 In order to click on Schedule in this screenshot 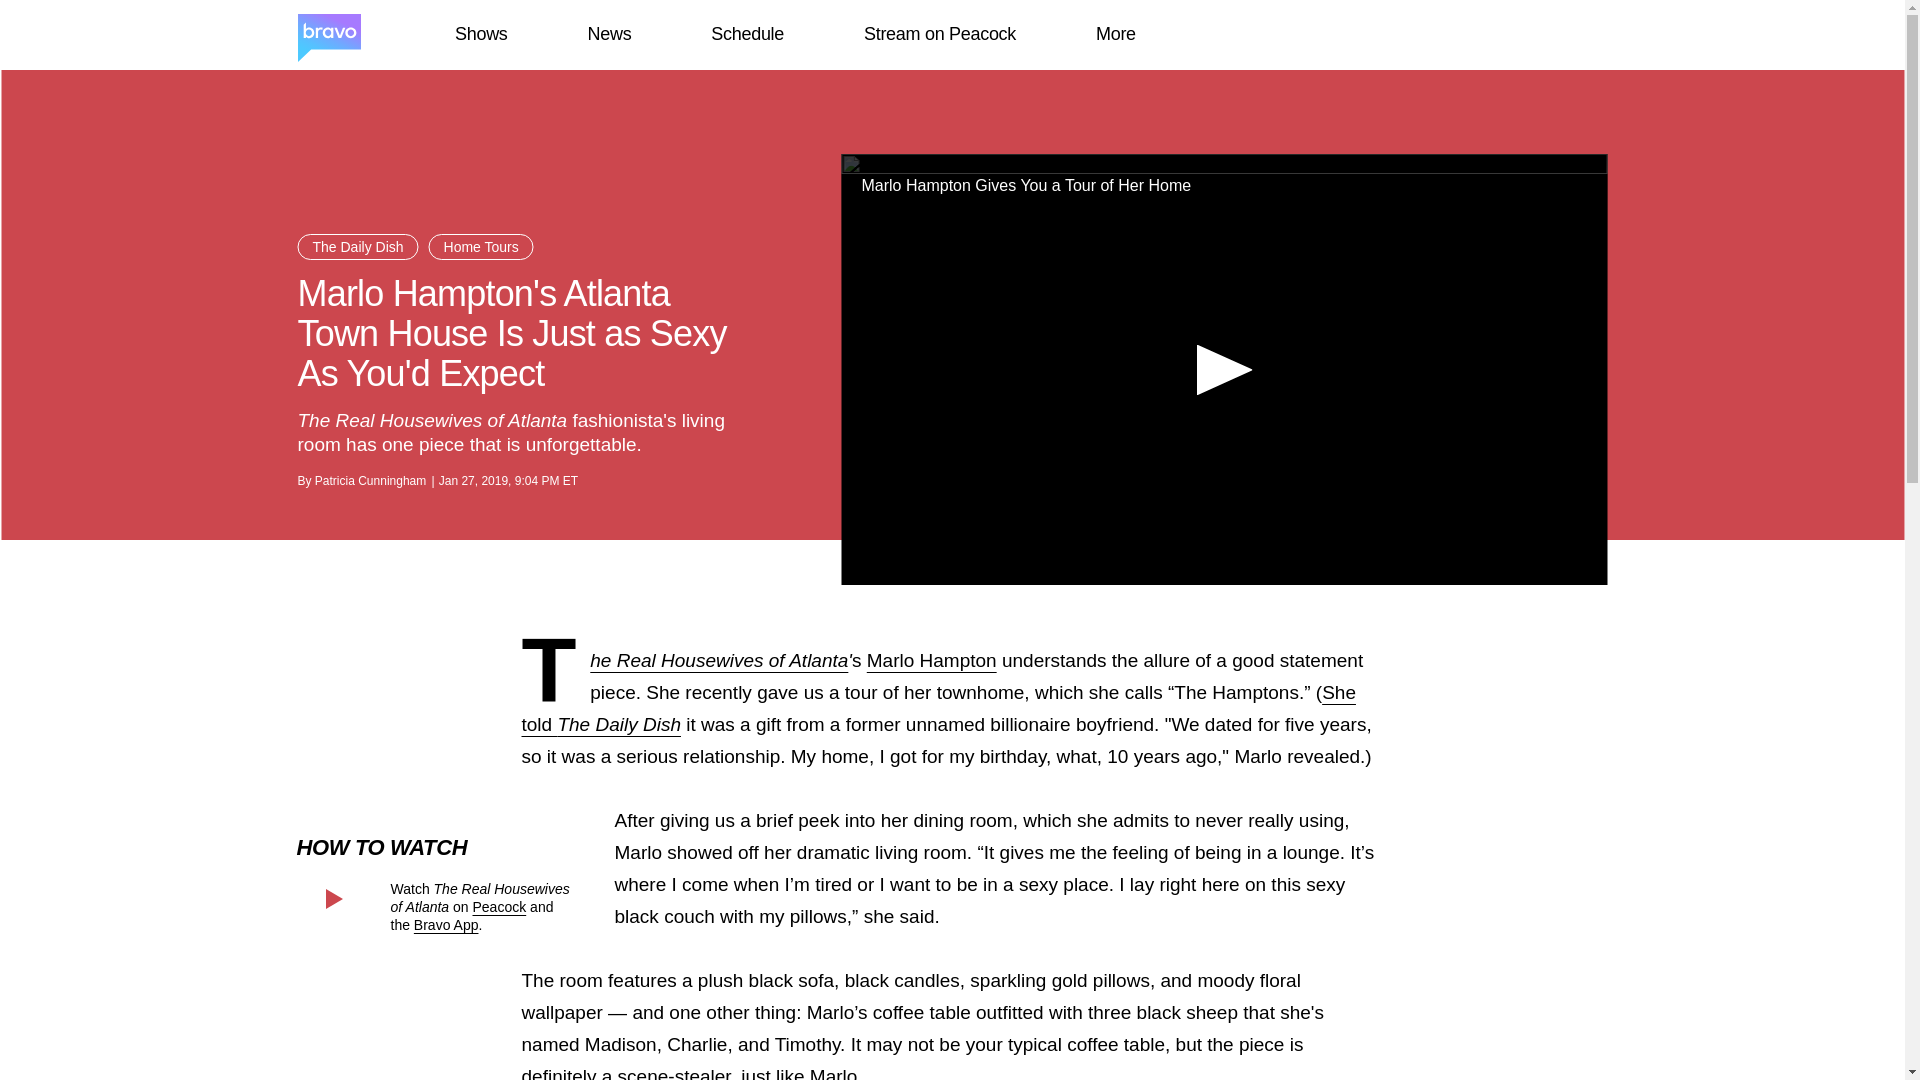, I will do `click(746, 34)`.